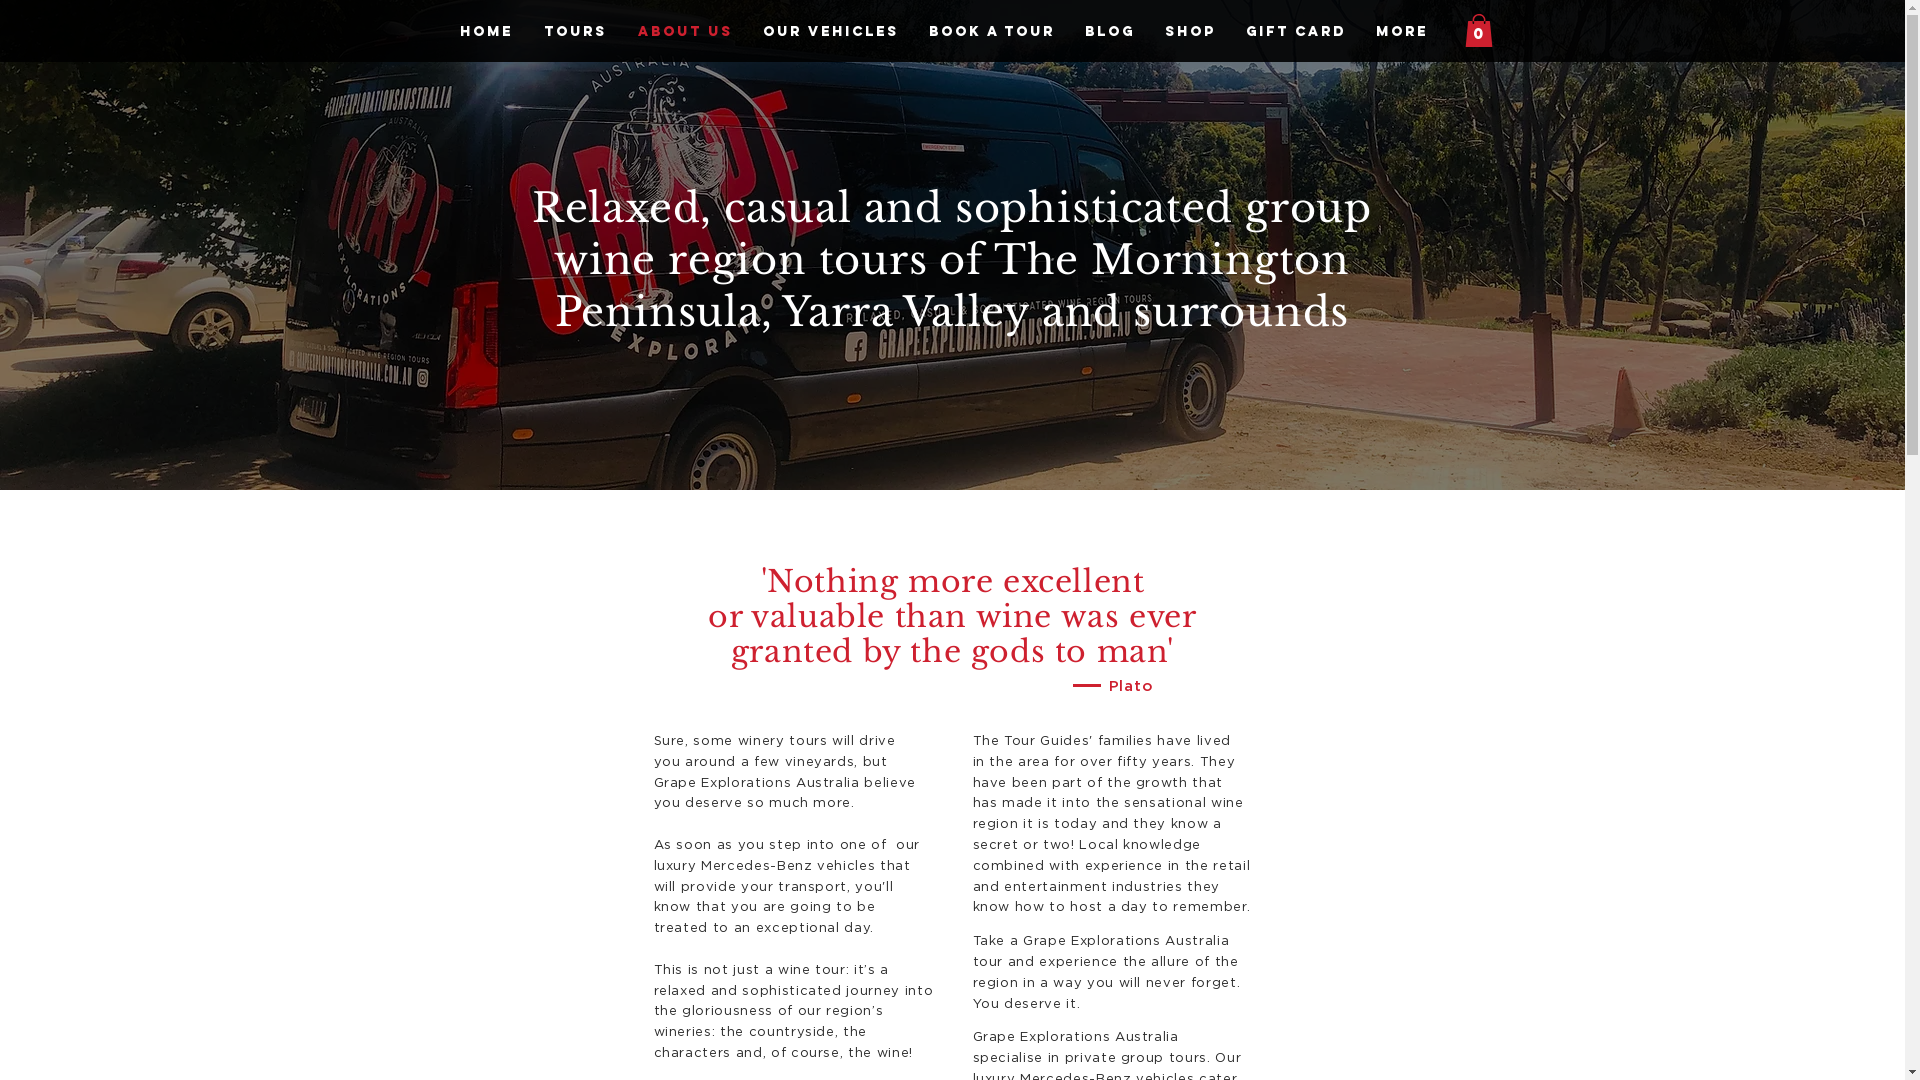 The width and height of the screenshot is (1920, 1080). Describe the element at coordinates (486, 32) in the screenshot. I see `HOME` at that location.